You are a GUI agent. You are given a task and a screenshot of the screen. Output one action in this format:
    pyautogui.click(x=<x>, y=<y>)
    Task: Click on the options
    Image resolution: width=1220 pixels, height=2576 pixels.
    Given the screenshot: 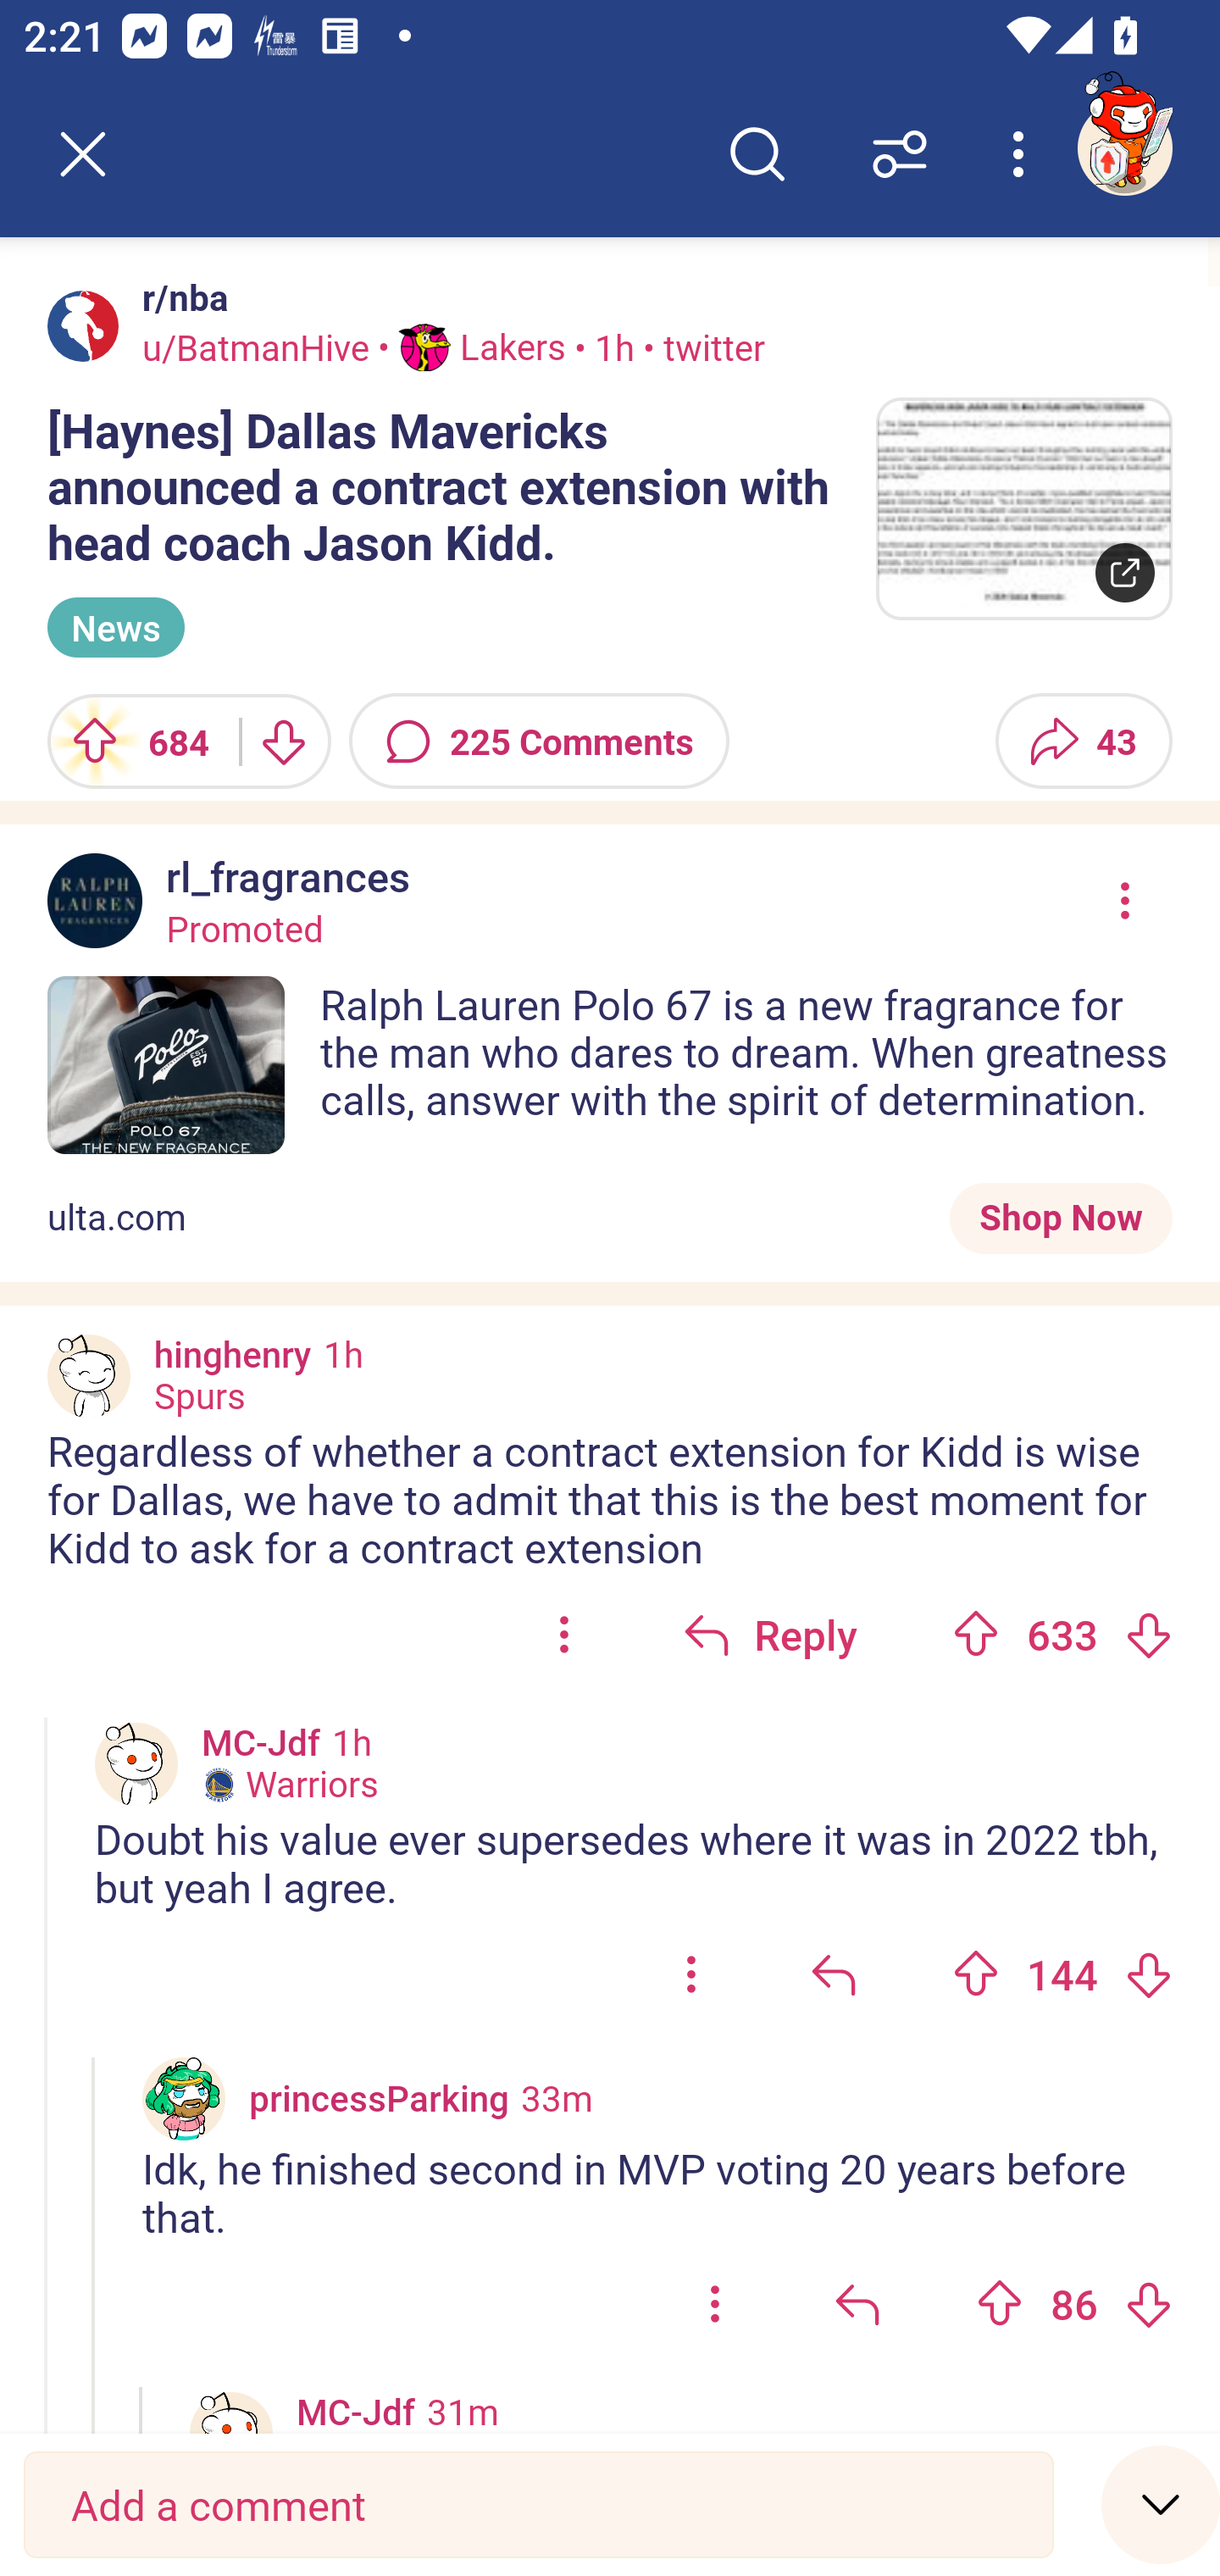 What is the action you would take?
    pyautogui.click(x=564, y=1635)
    